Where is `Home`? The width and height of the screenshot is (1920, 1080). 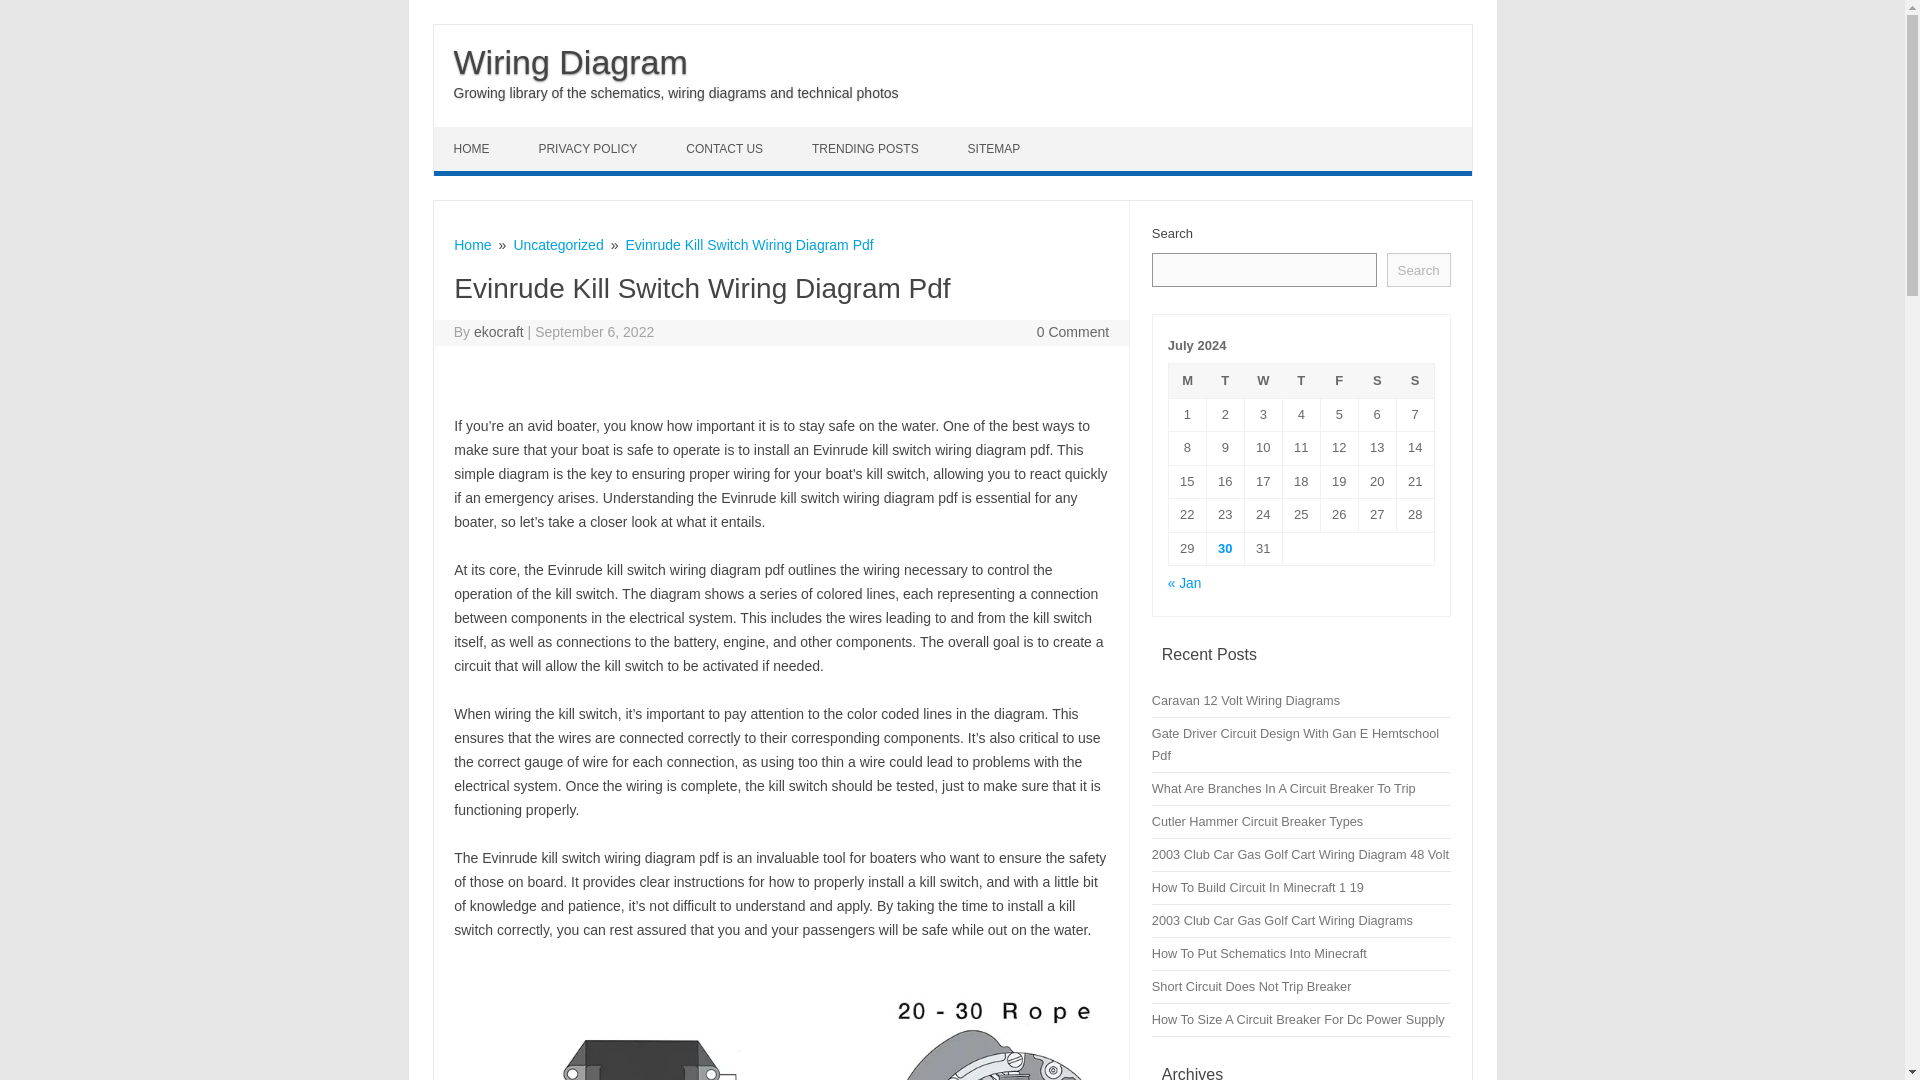
Home is located at coordinates (472, 244).